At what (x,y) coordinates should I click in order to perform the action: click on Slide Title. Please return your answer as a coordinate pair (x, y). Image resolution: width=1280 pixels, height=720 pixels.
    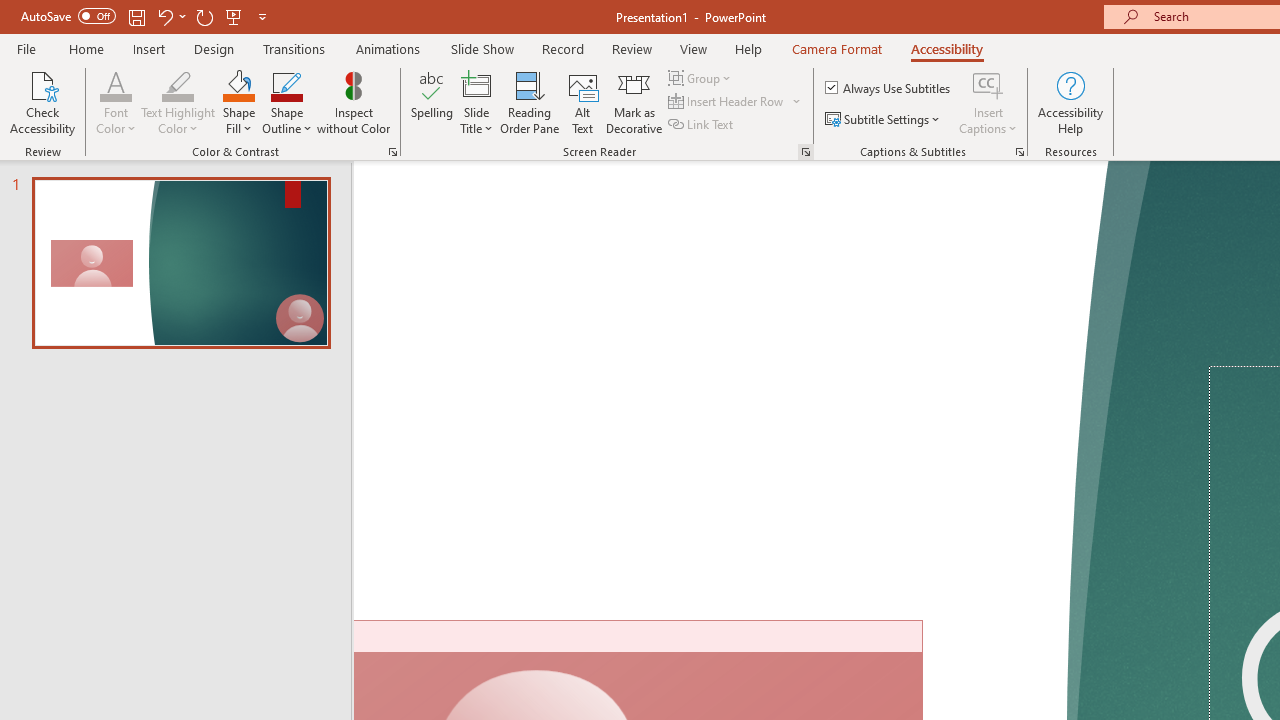
    Looking at the image, I should click on (476, 84).